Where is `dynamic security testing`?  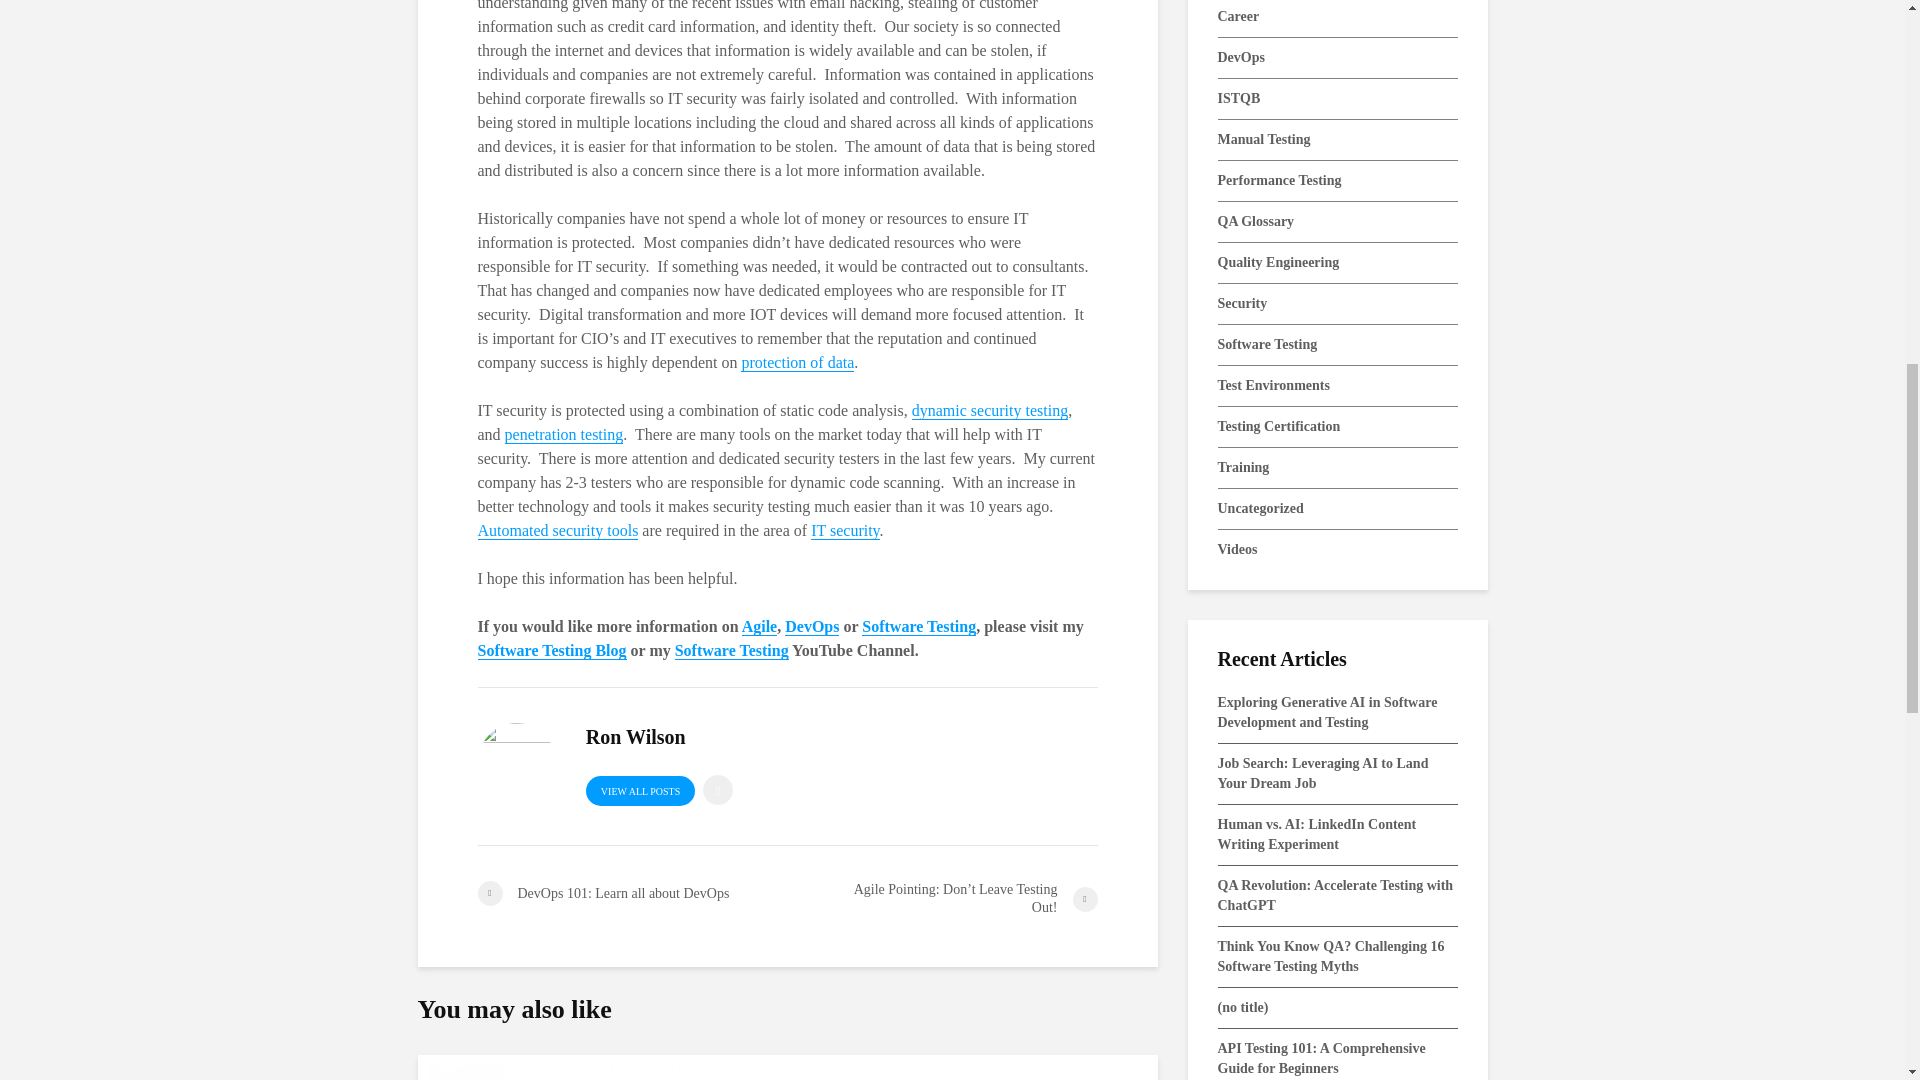 dynamic security testing is located at coordinates (990, 410).